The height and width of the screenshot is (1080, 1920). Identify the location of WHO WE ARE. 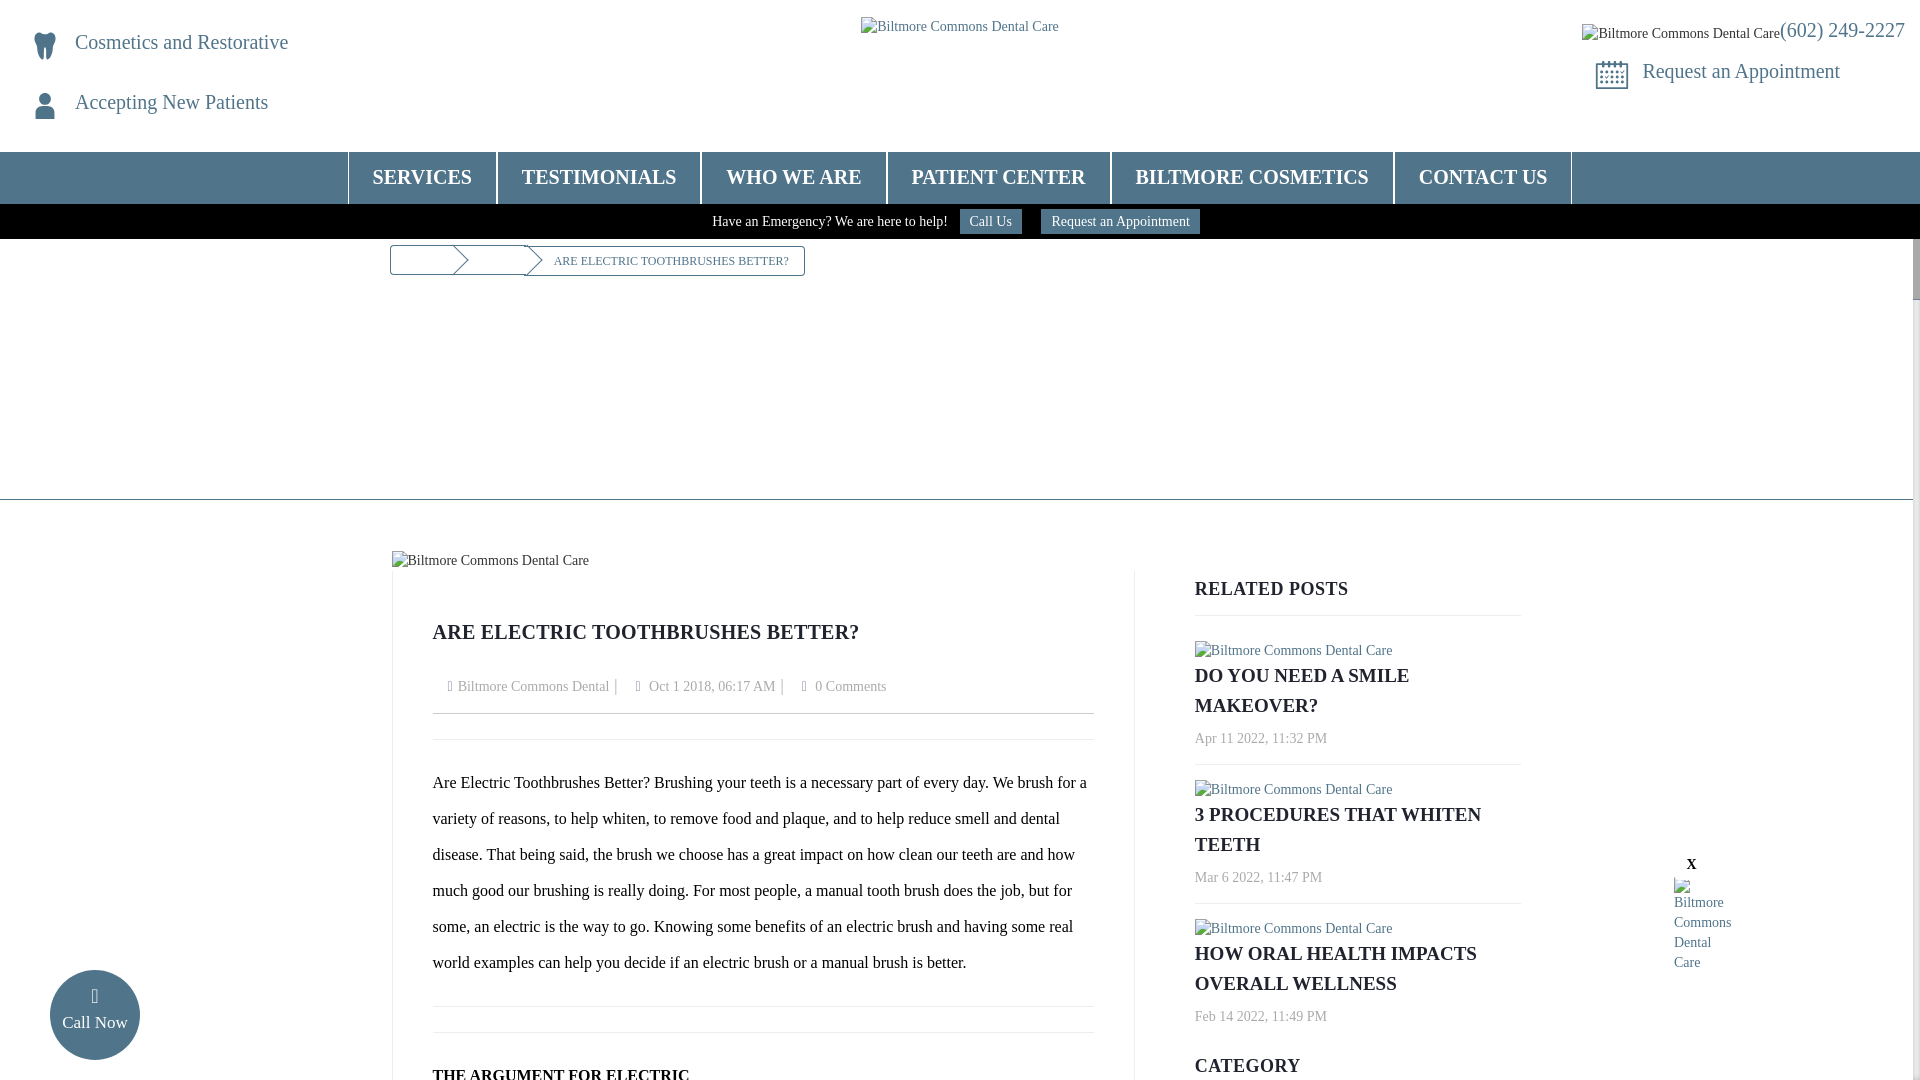
(794, 172).